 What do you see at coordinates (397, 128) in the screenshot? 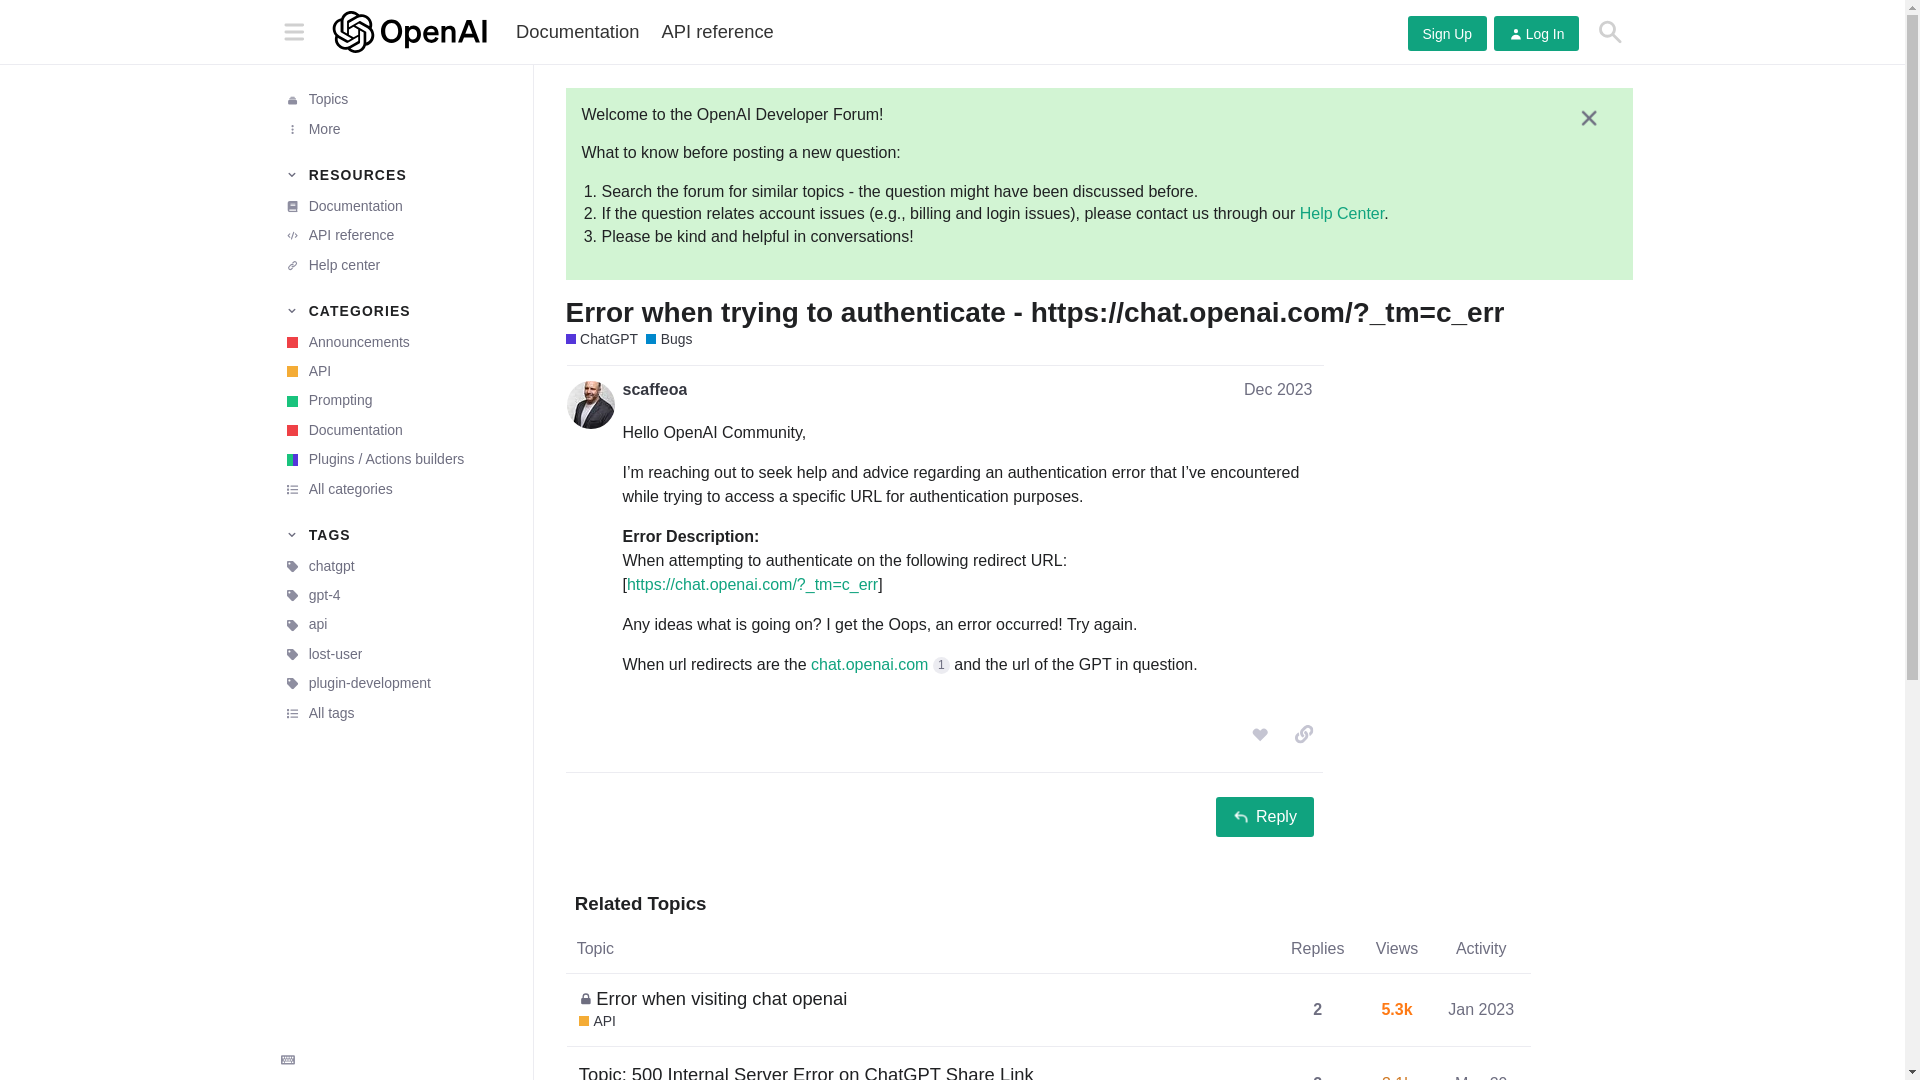
I see `More` at bounding box center [397, 128].